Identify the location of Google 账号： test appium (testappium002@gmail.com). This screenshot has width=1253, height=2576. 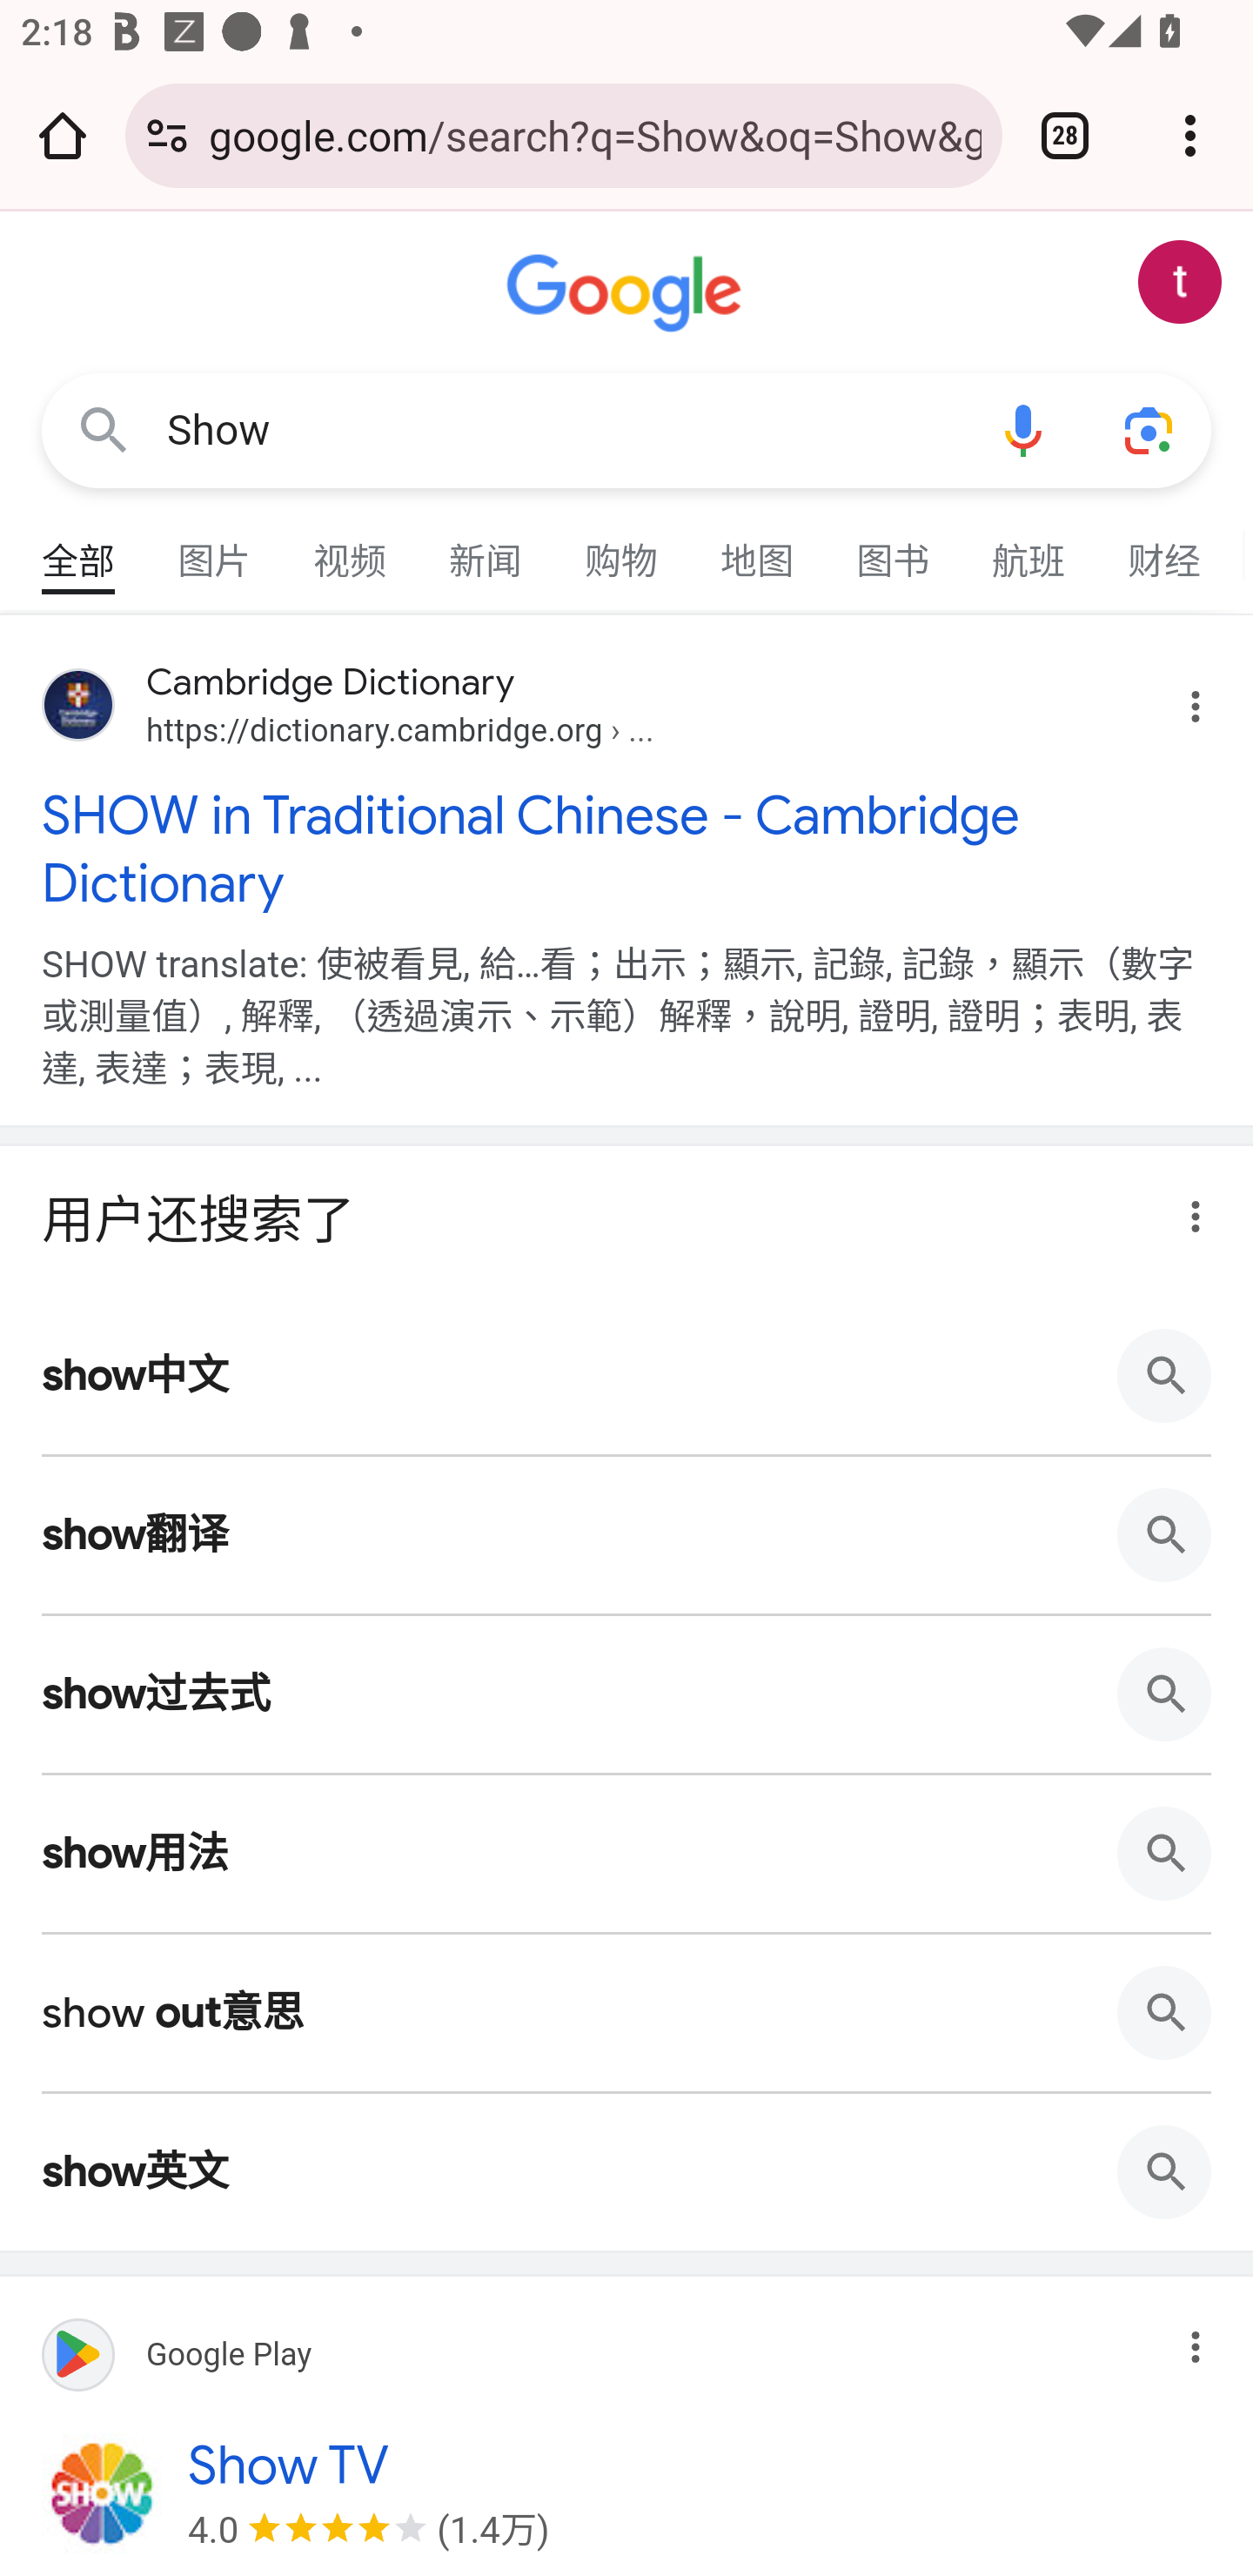
(1180, 282).